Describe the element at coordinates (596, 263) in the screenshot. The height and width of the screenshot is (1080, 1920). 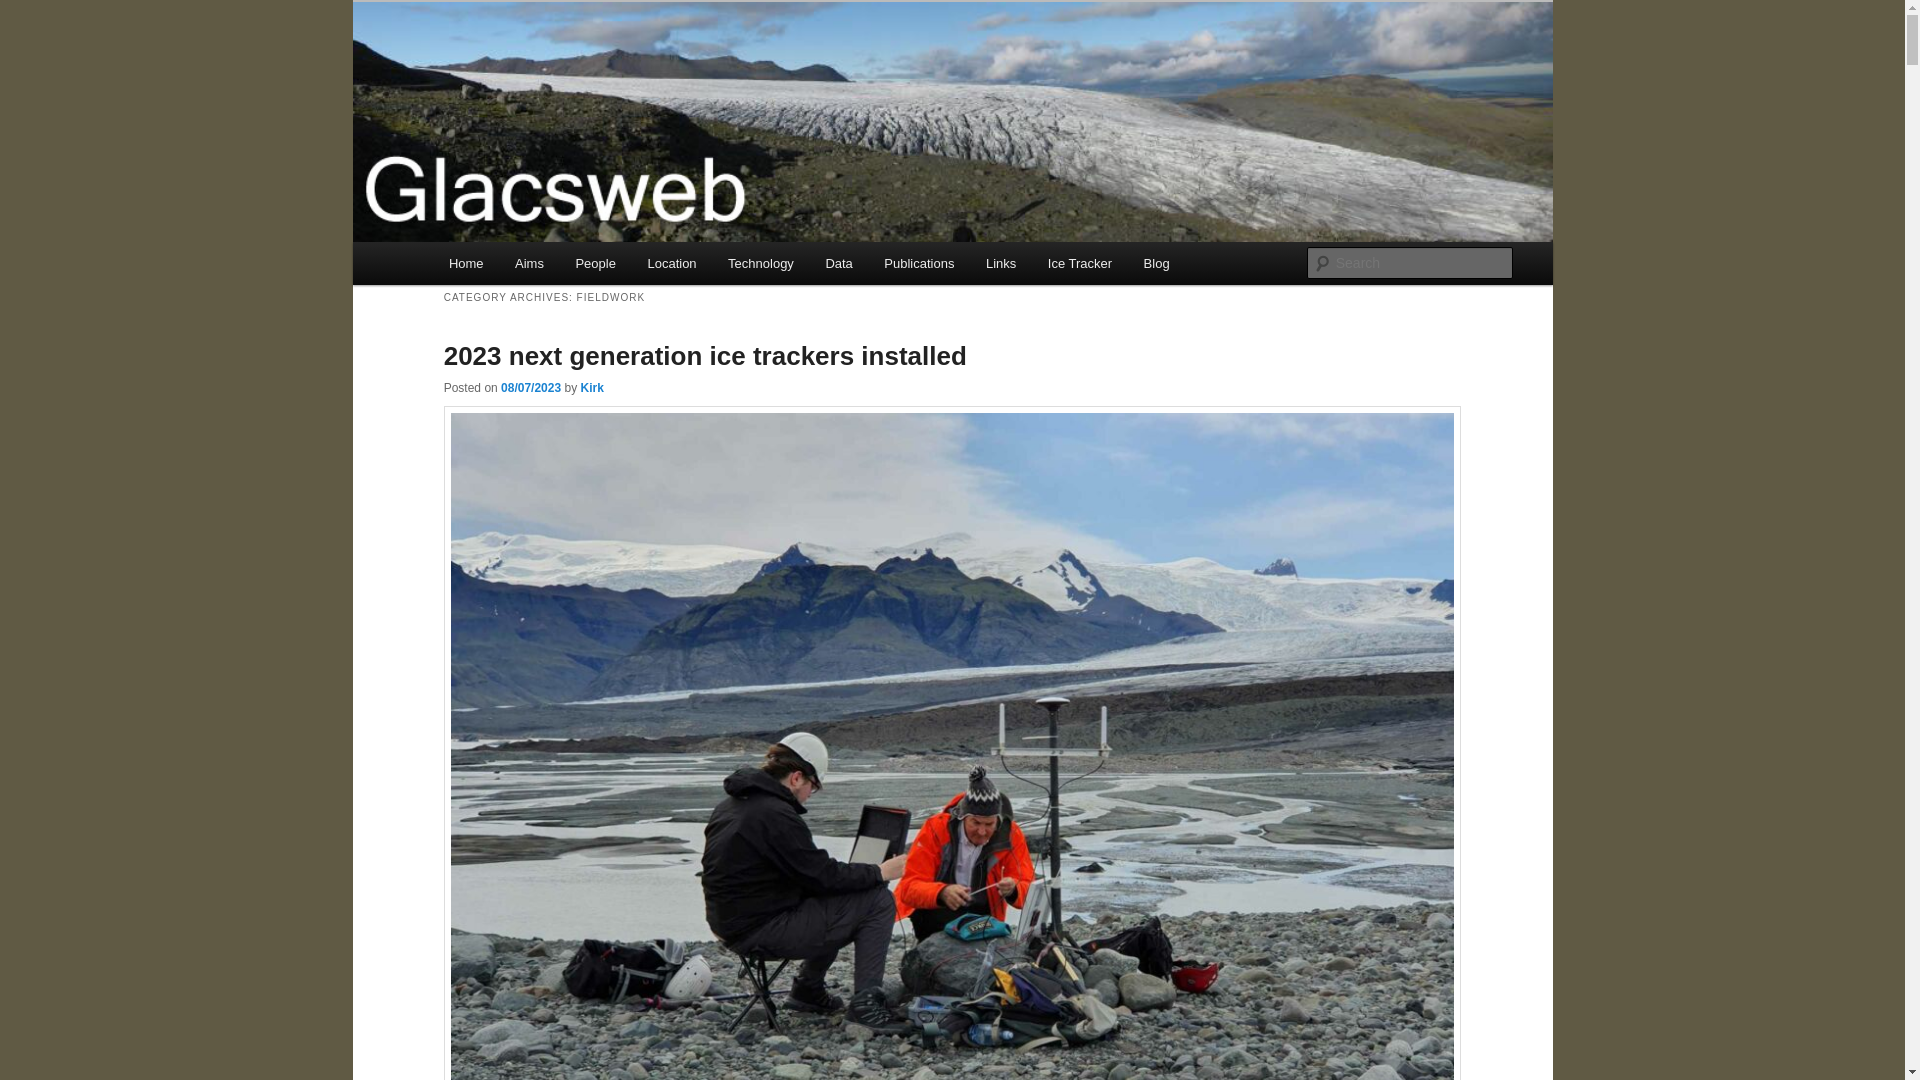
I see `People` at that location.